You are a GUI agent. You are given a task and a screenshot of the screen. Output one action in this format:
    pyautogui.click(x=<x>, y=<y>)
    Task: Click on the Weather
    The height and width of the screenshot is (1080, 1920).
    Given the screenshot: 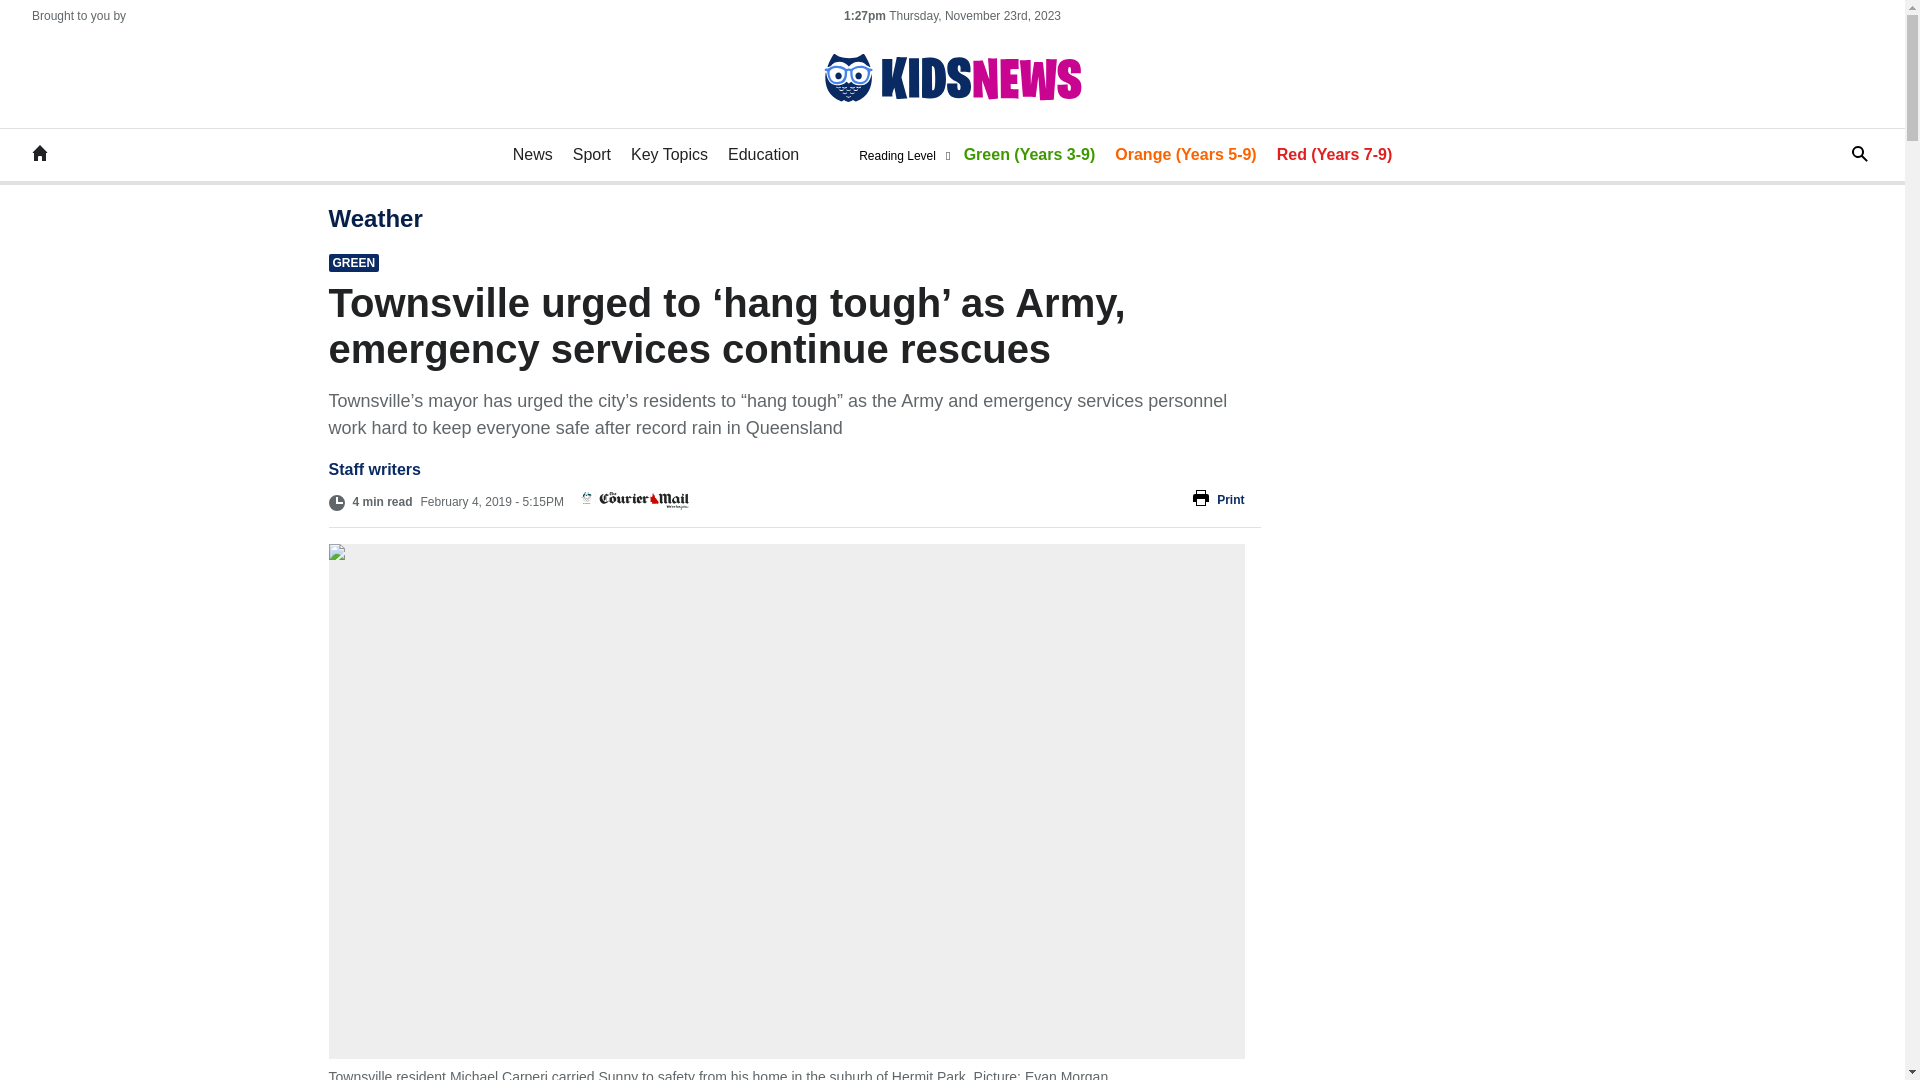 What is the action you would take?
    pyautogui.click(x=375, y=218)
    